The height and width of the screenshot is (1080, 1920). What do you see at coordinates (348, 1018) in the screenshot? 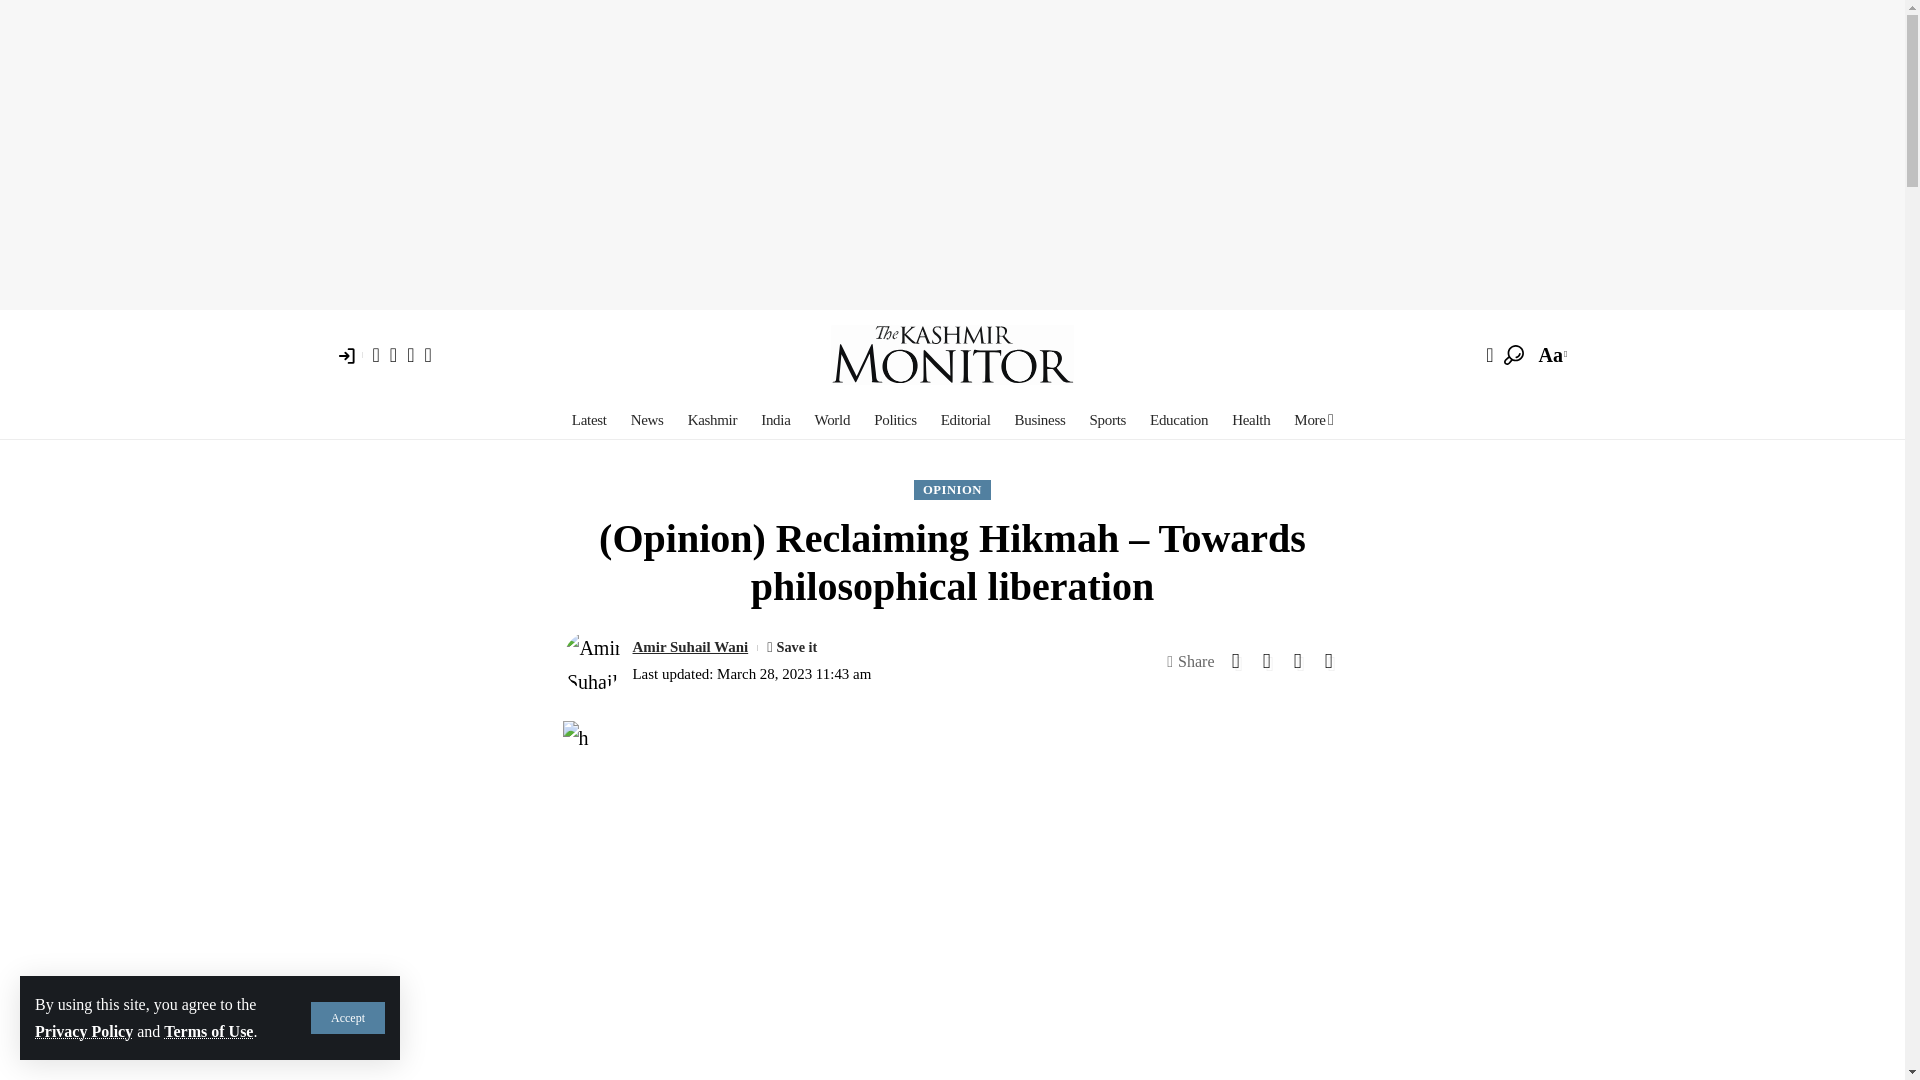
I see `Accept` at bounding box center [348, 1018].